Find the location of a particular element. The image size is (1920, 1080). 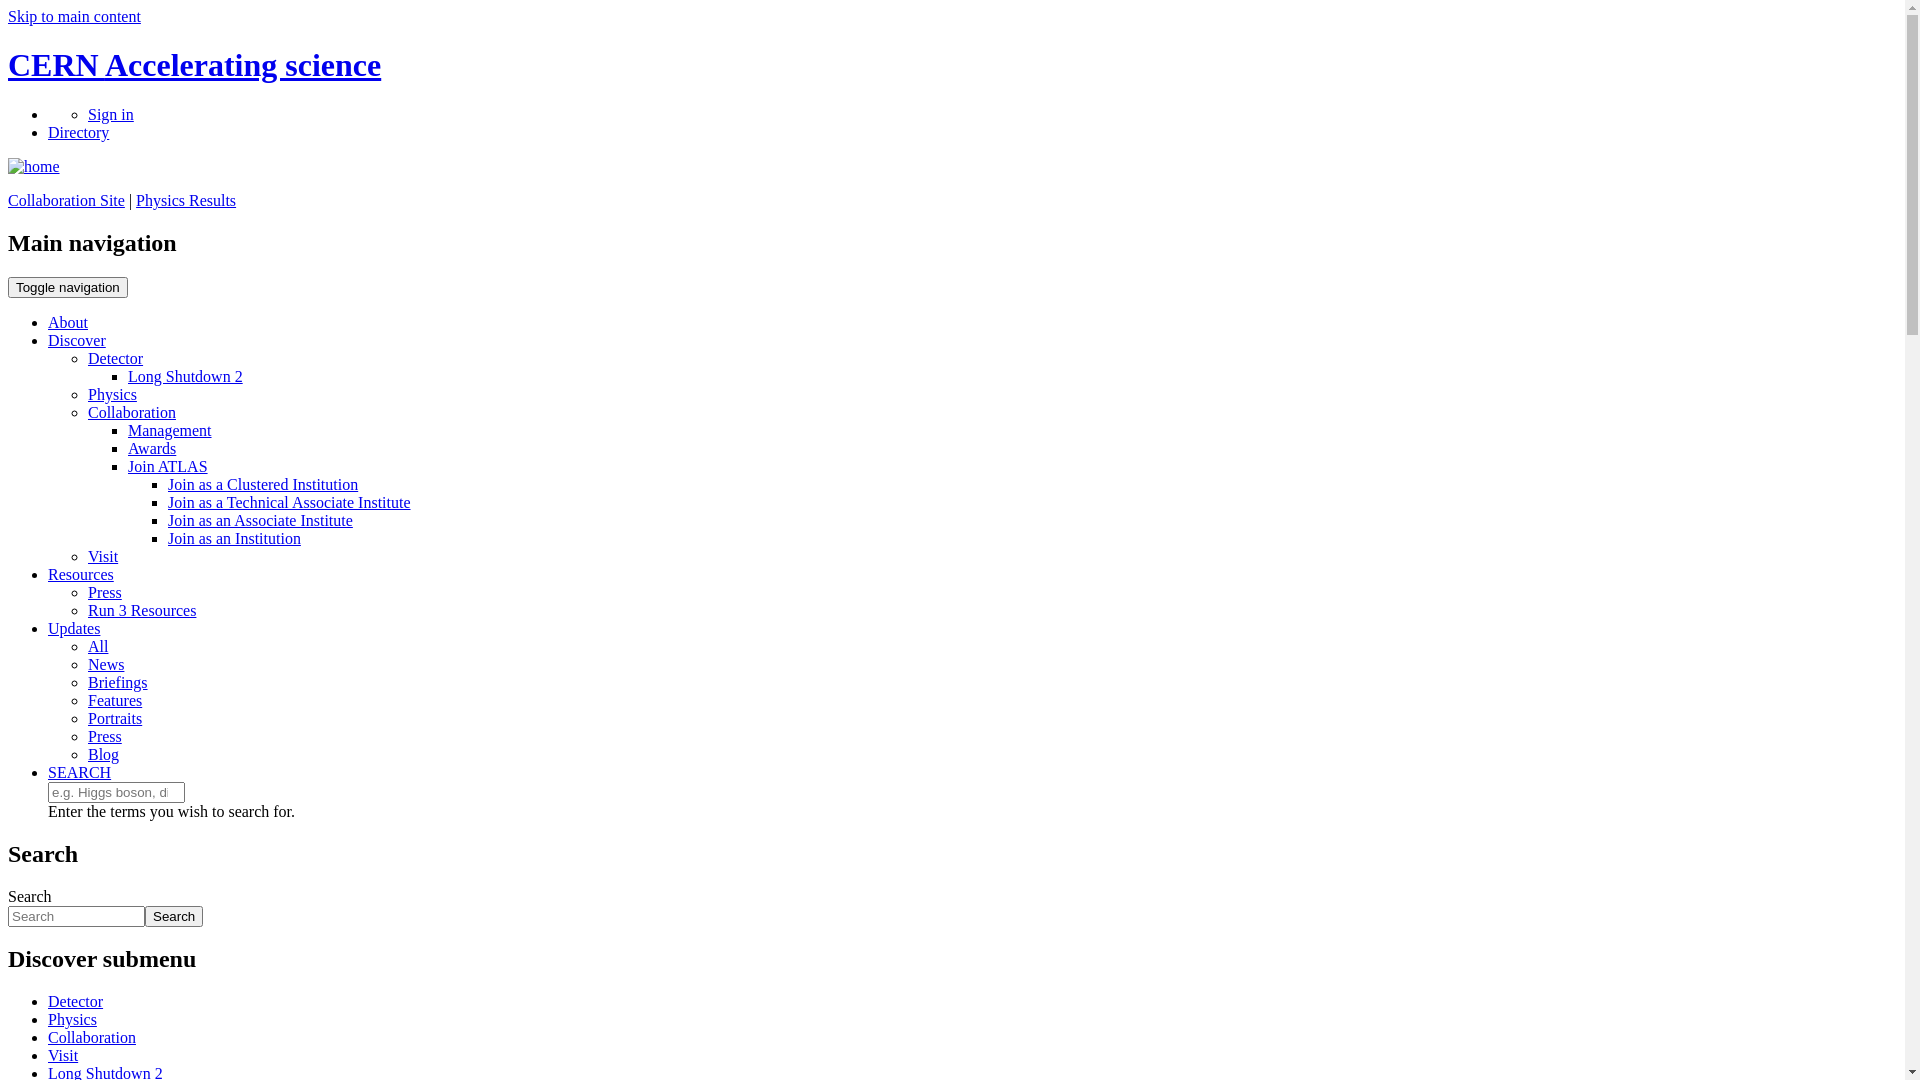

Skip to main content is located at coordinates (74, 16).